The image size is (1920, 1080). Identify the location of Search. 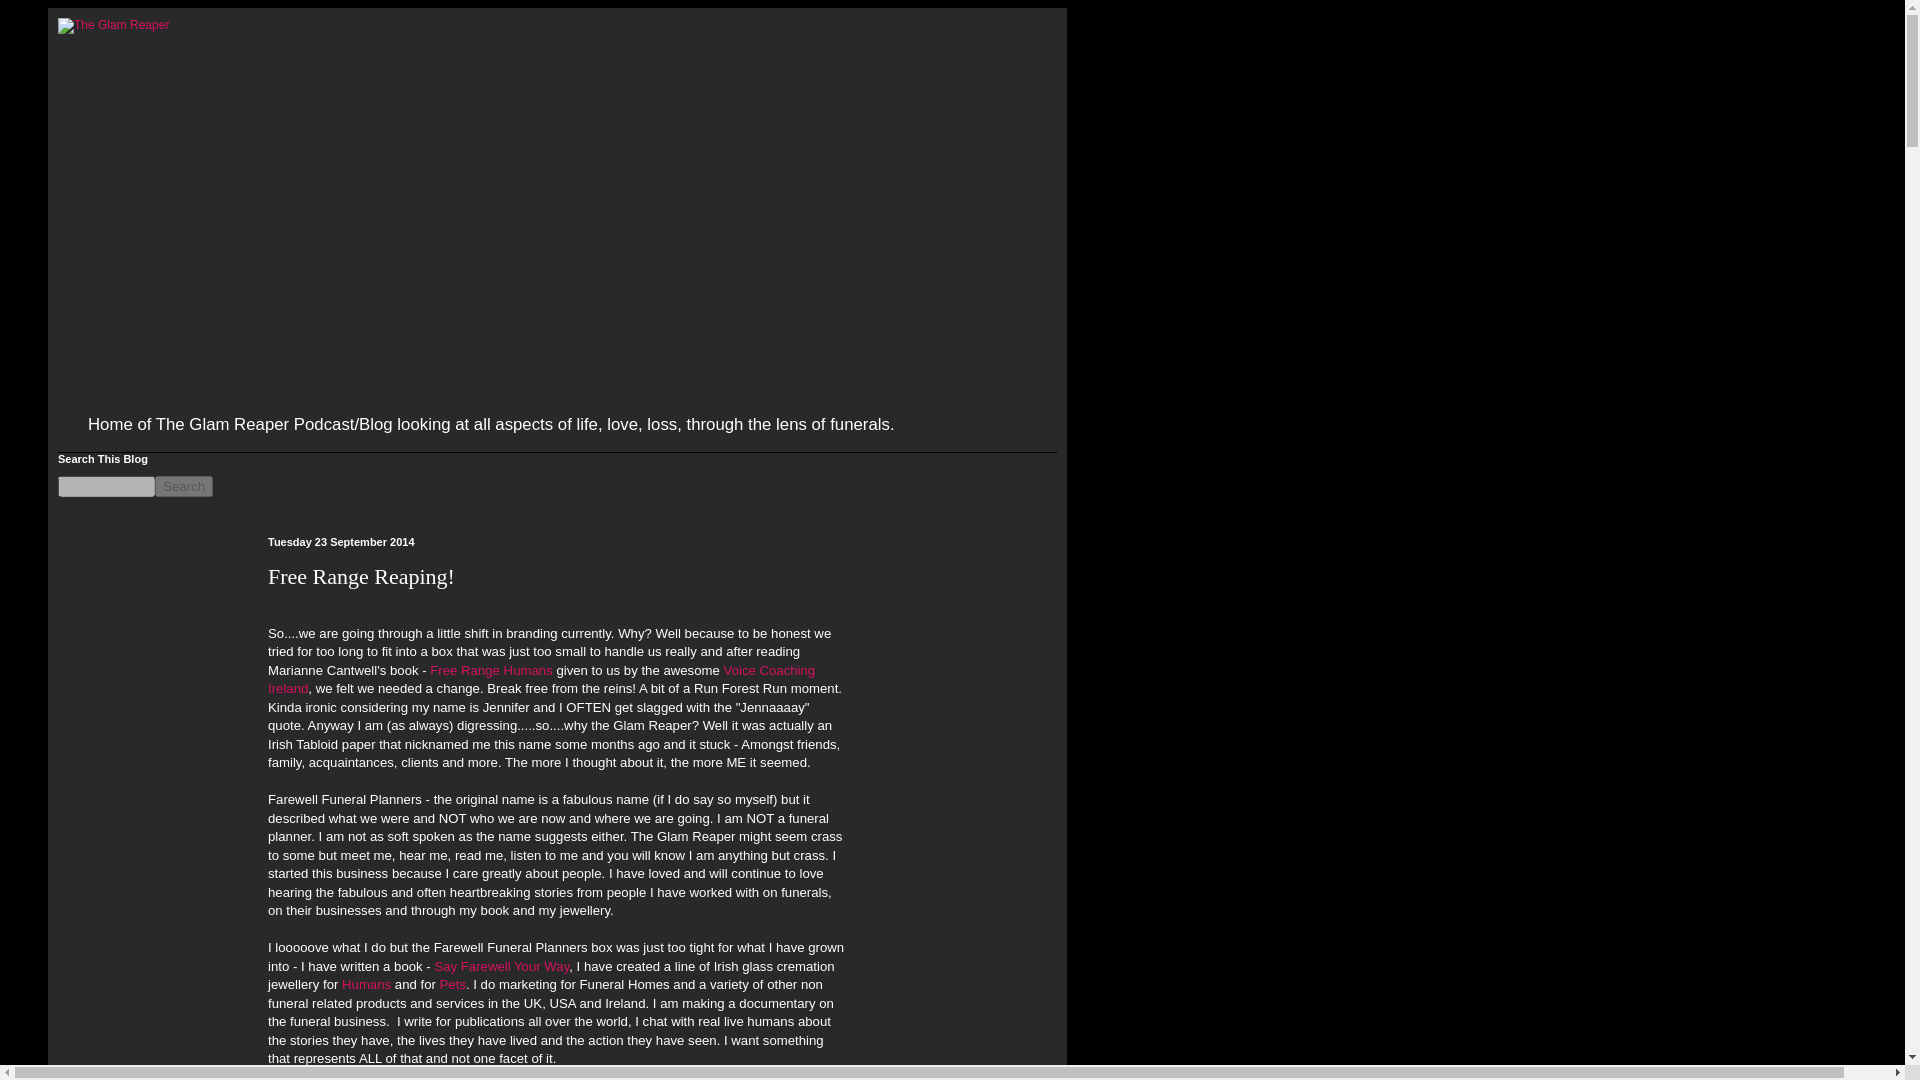
(184, 486).